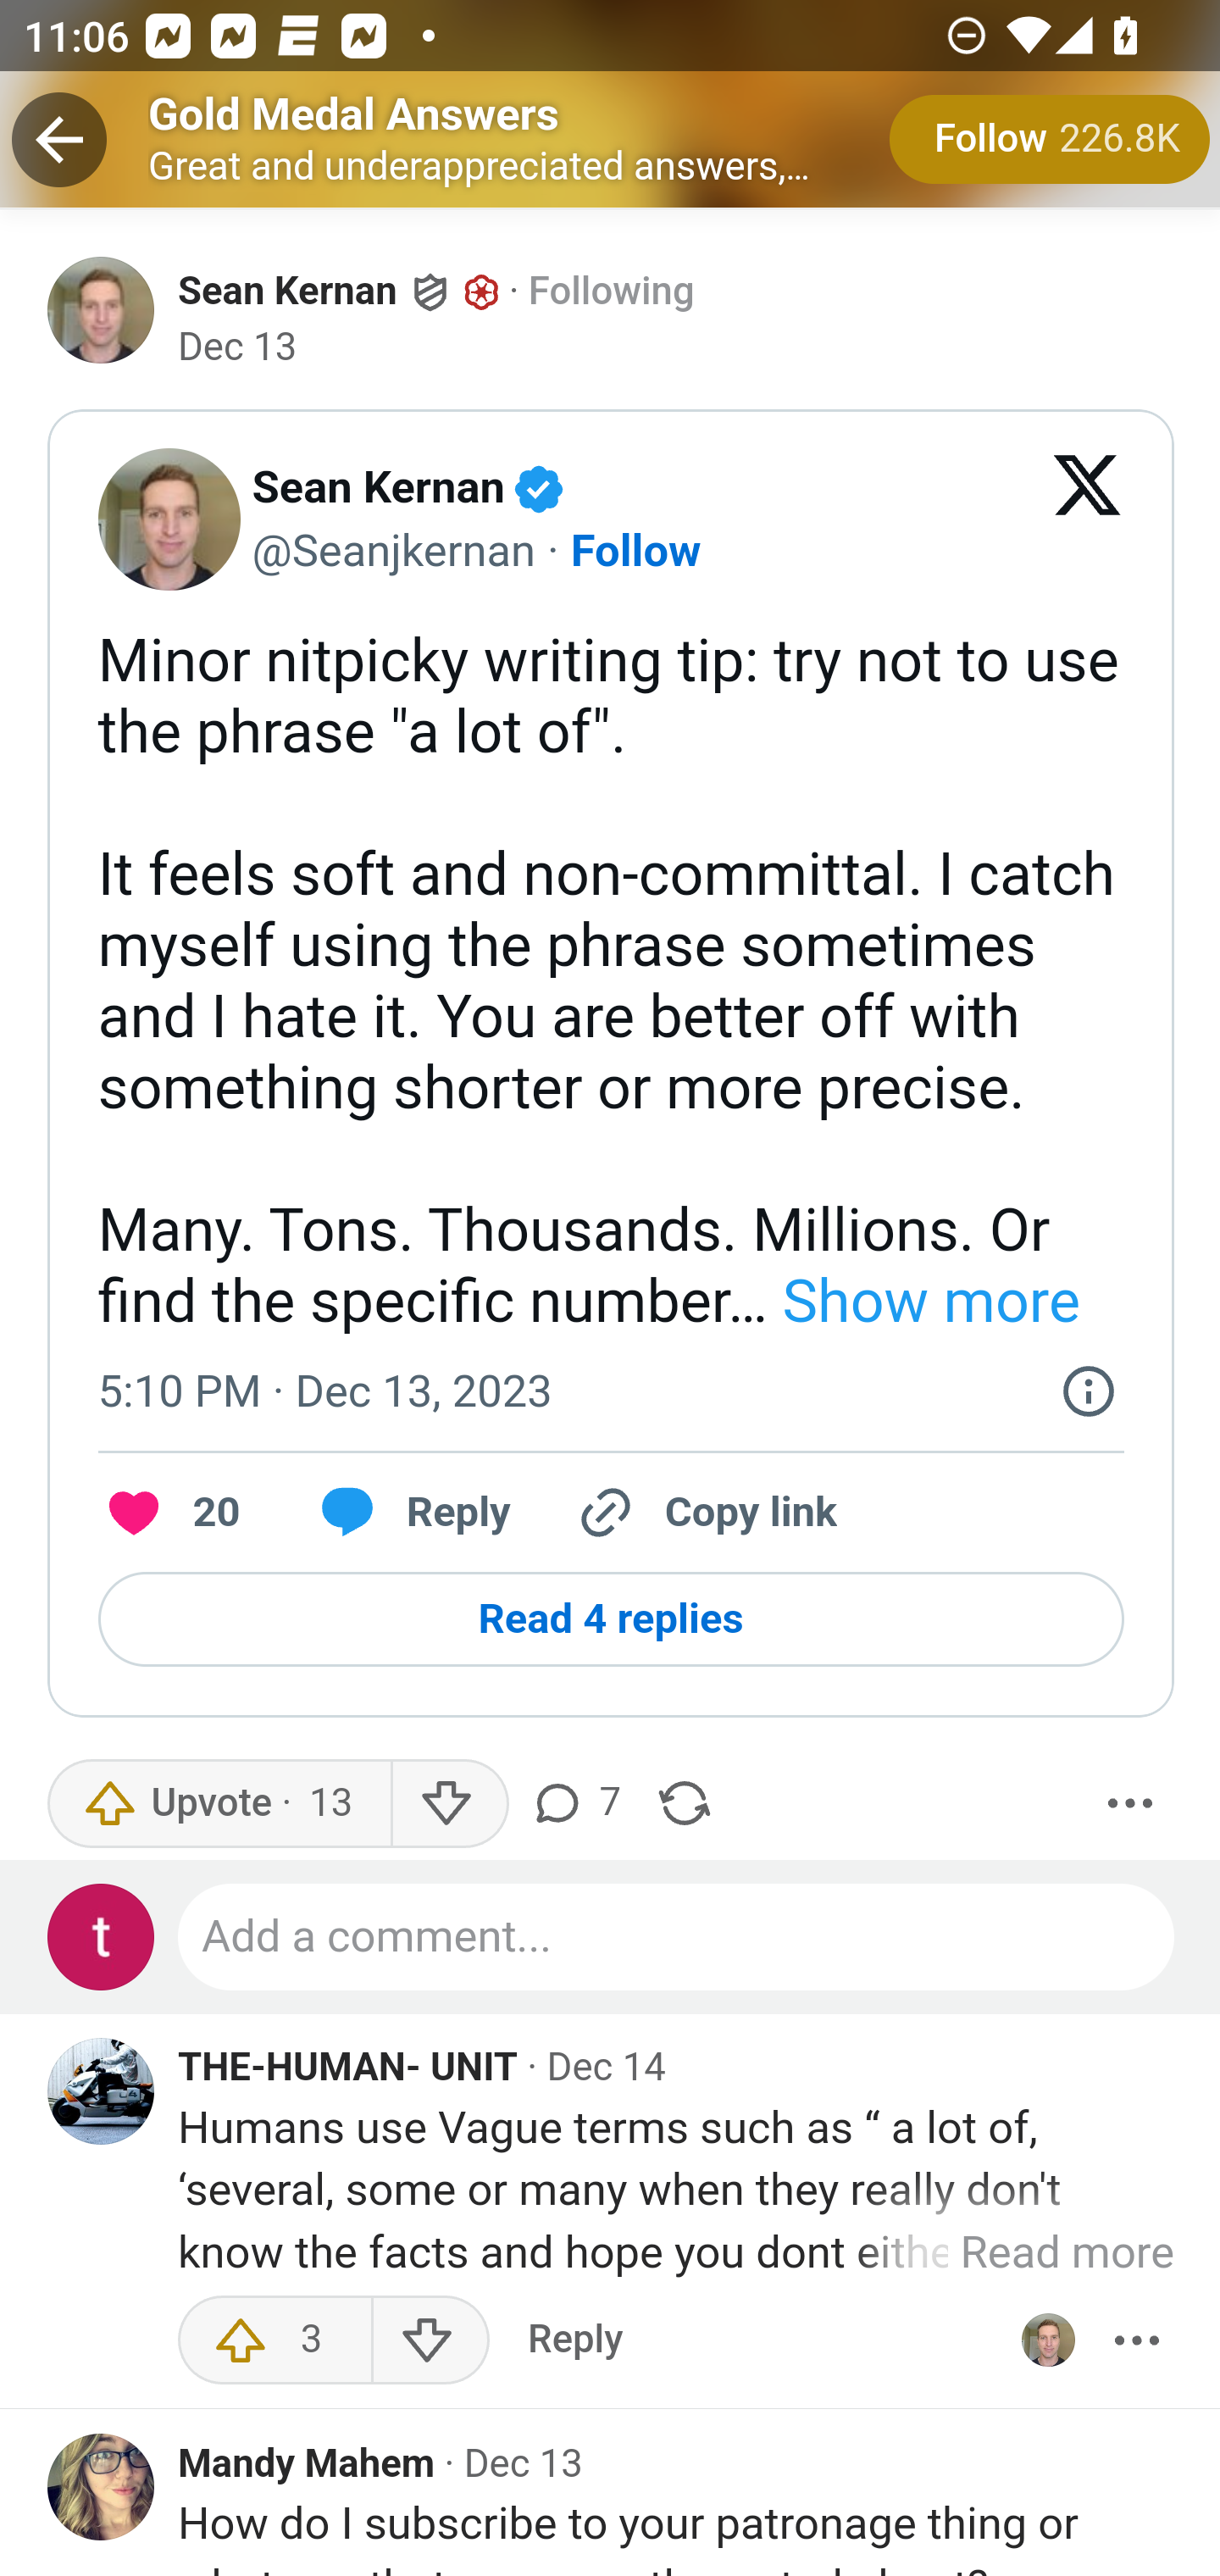 This screenshot has height=2576, width=1220. What do you see at coordinates (678, 1937) in the screenshot?
I see `Add a comment...` at bounding box center [678, 1937].